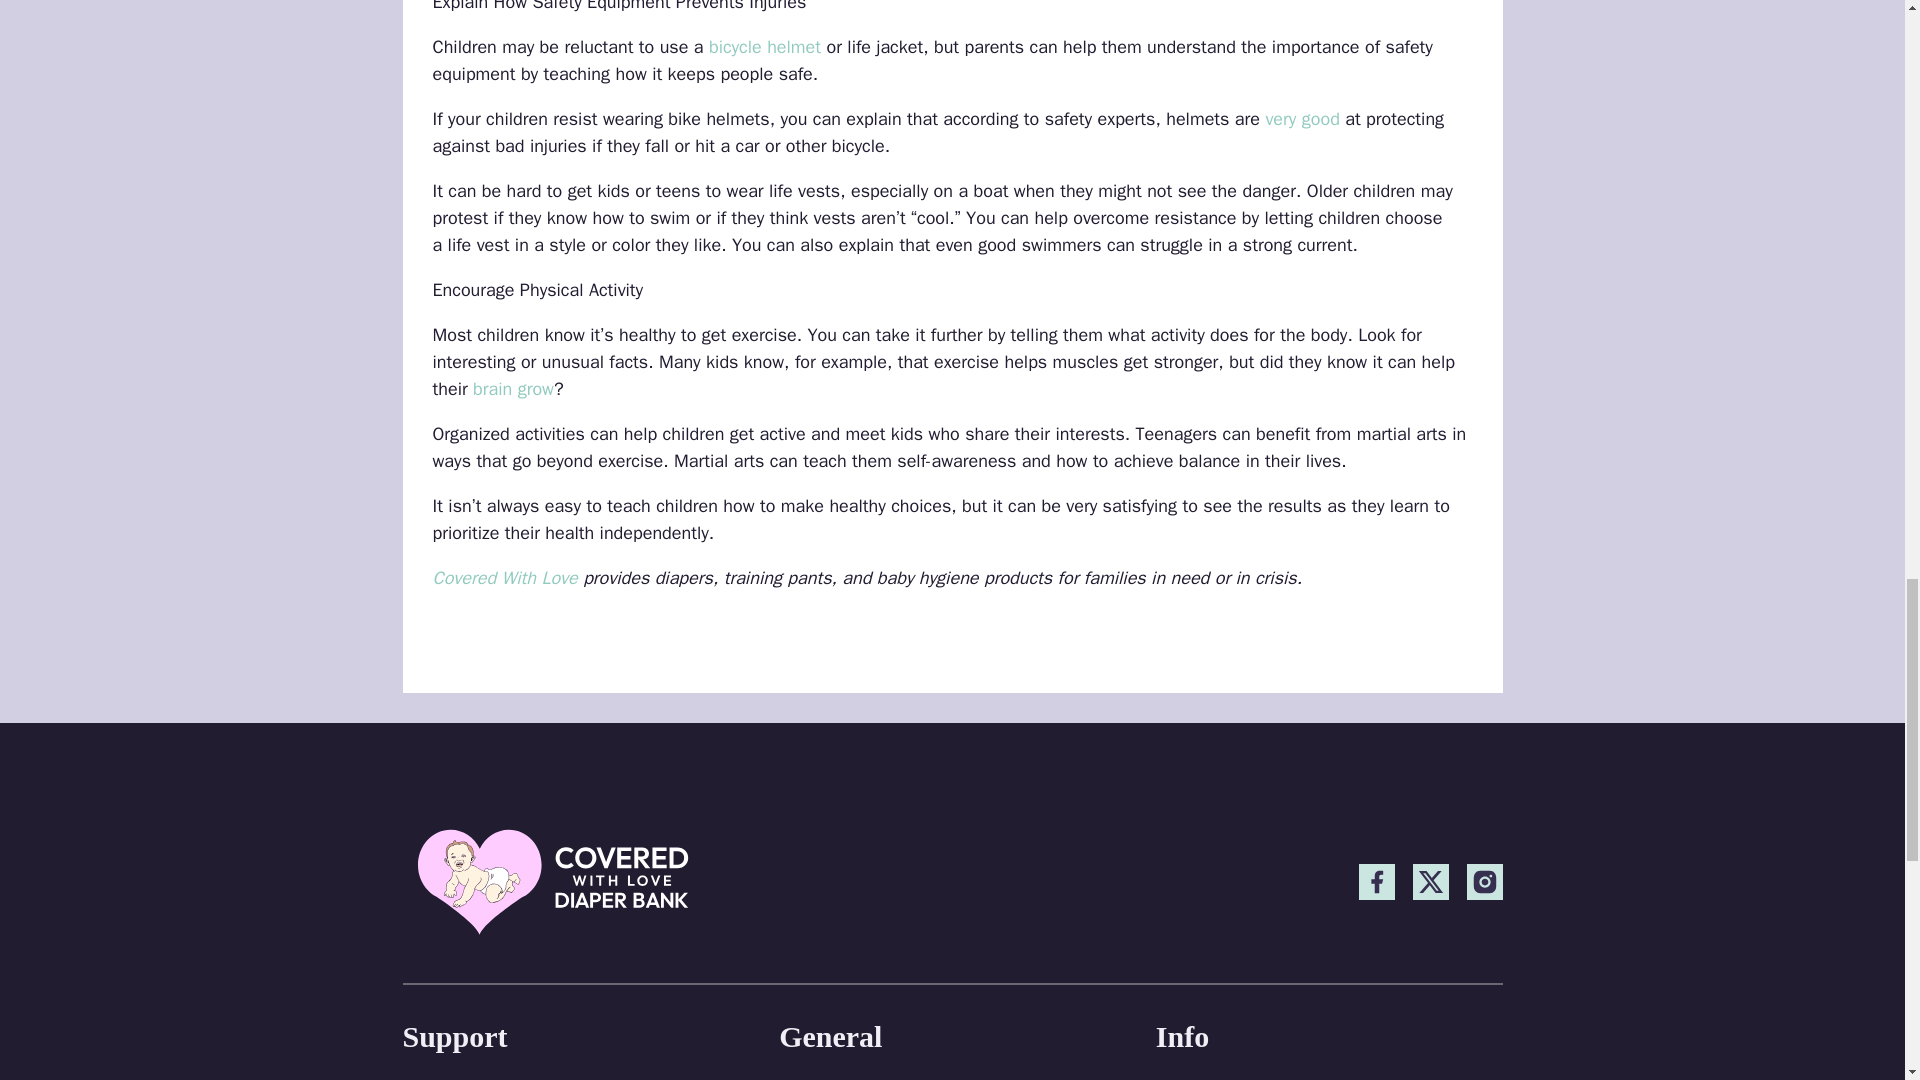 This screenshot has width=1920, height=1080. Describe the element at coordinates (504, 578) in the screenshot. I see `Covered With Love` at that location.